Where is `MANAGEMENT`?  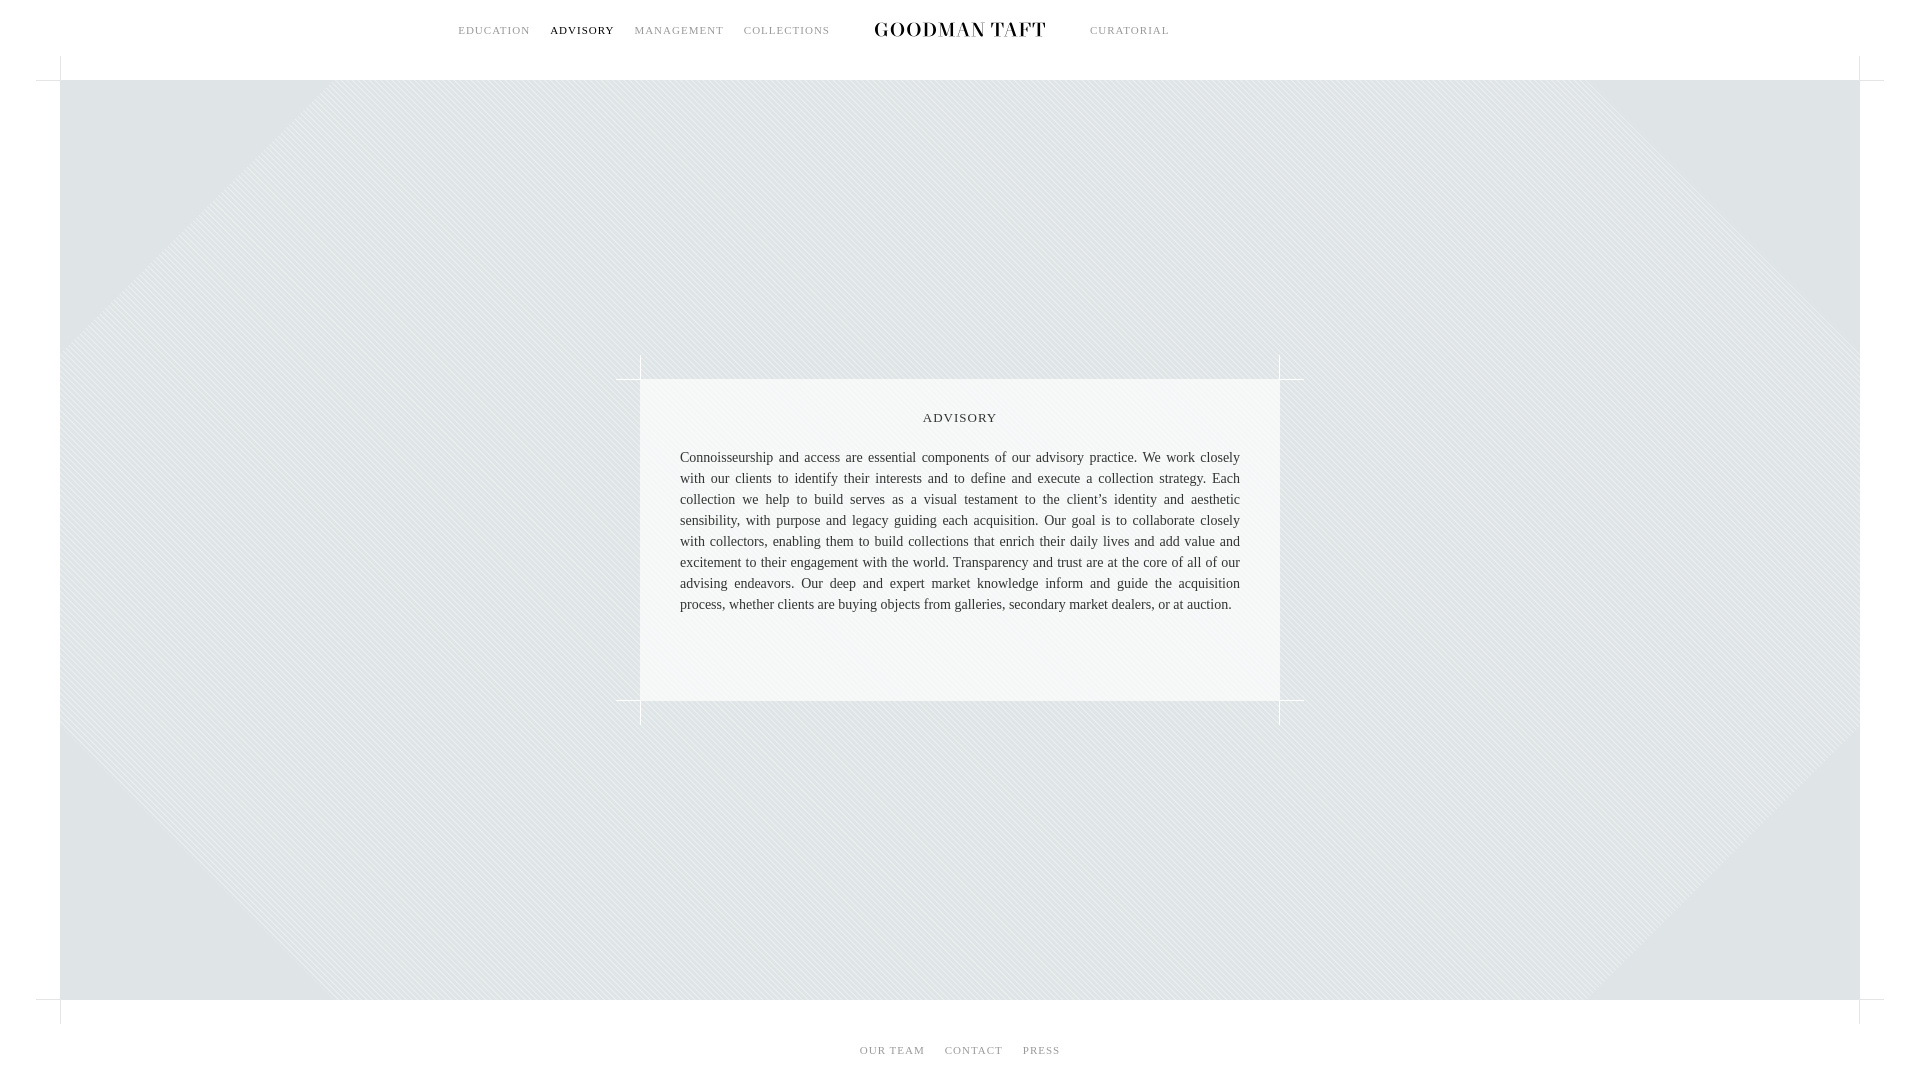
MANAGEMENT is located at coordinates (678, 30).